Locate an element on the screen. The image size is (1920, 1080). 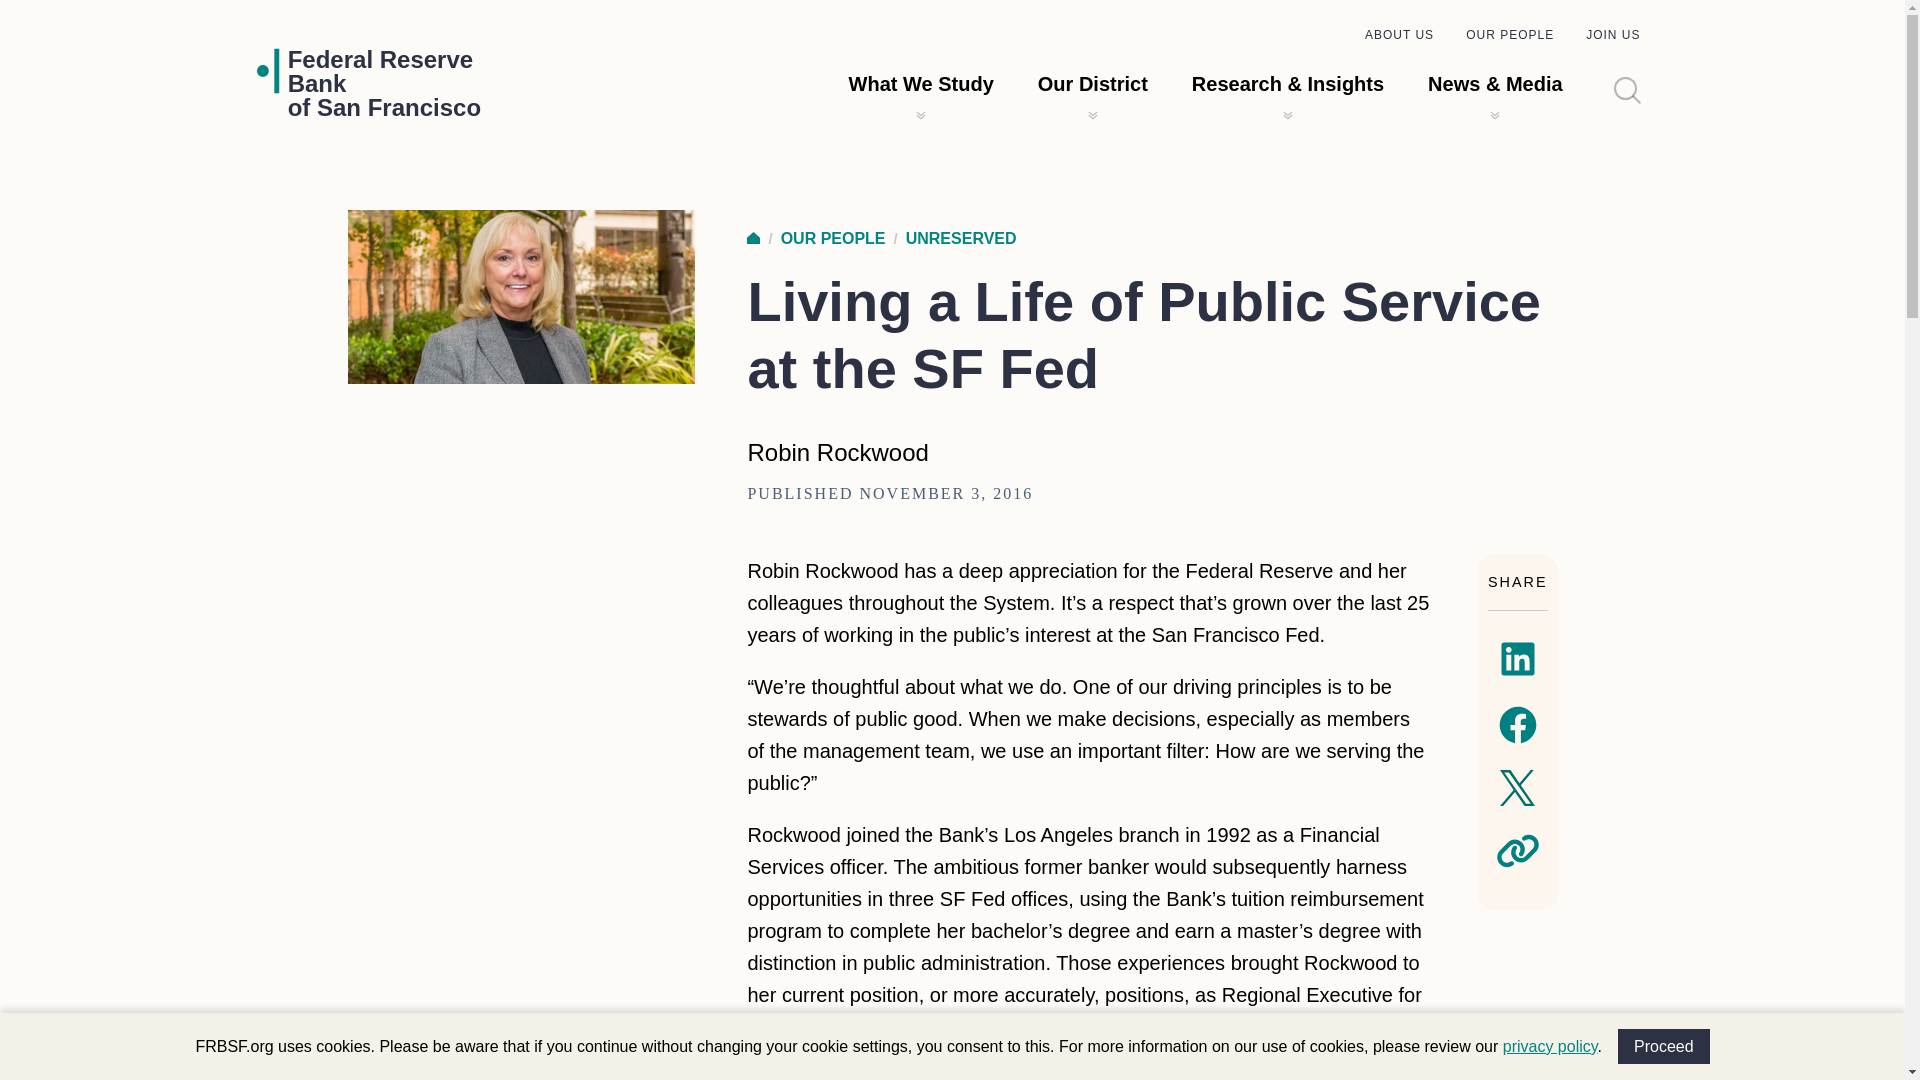
privacy policy is located at coordinates (1550, 1046).